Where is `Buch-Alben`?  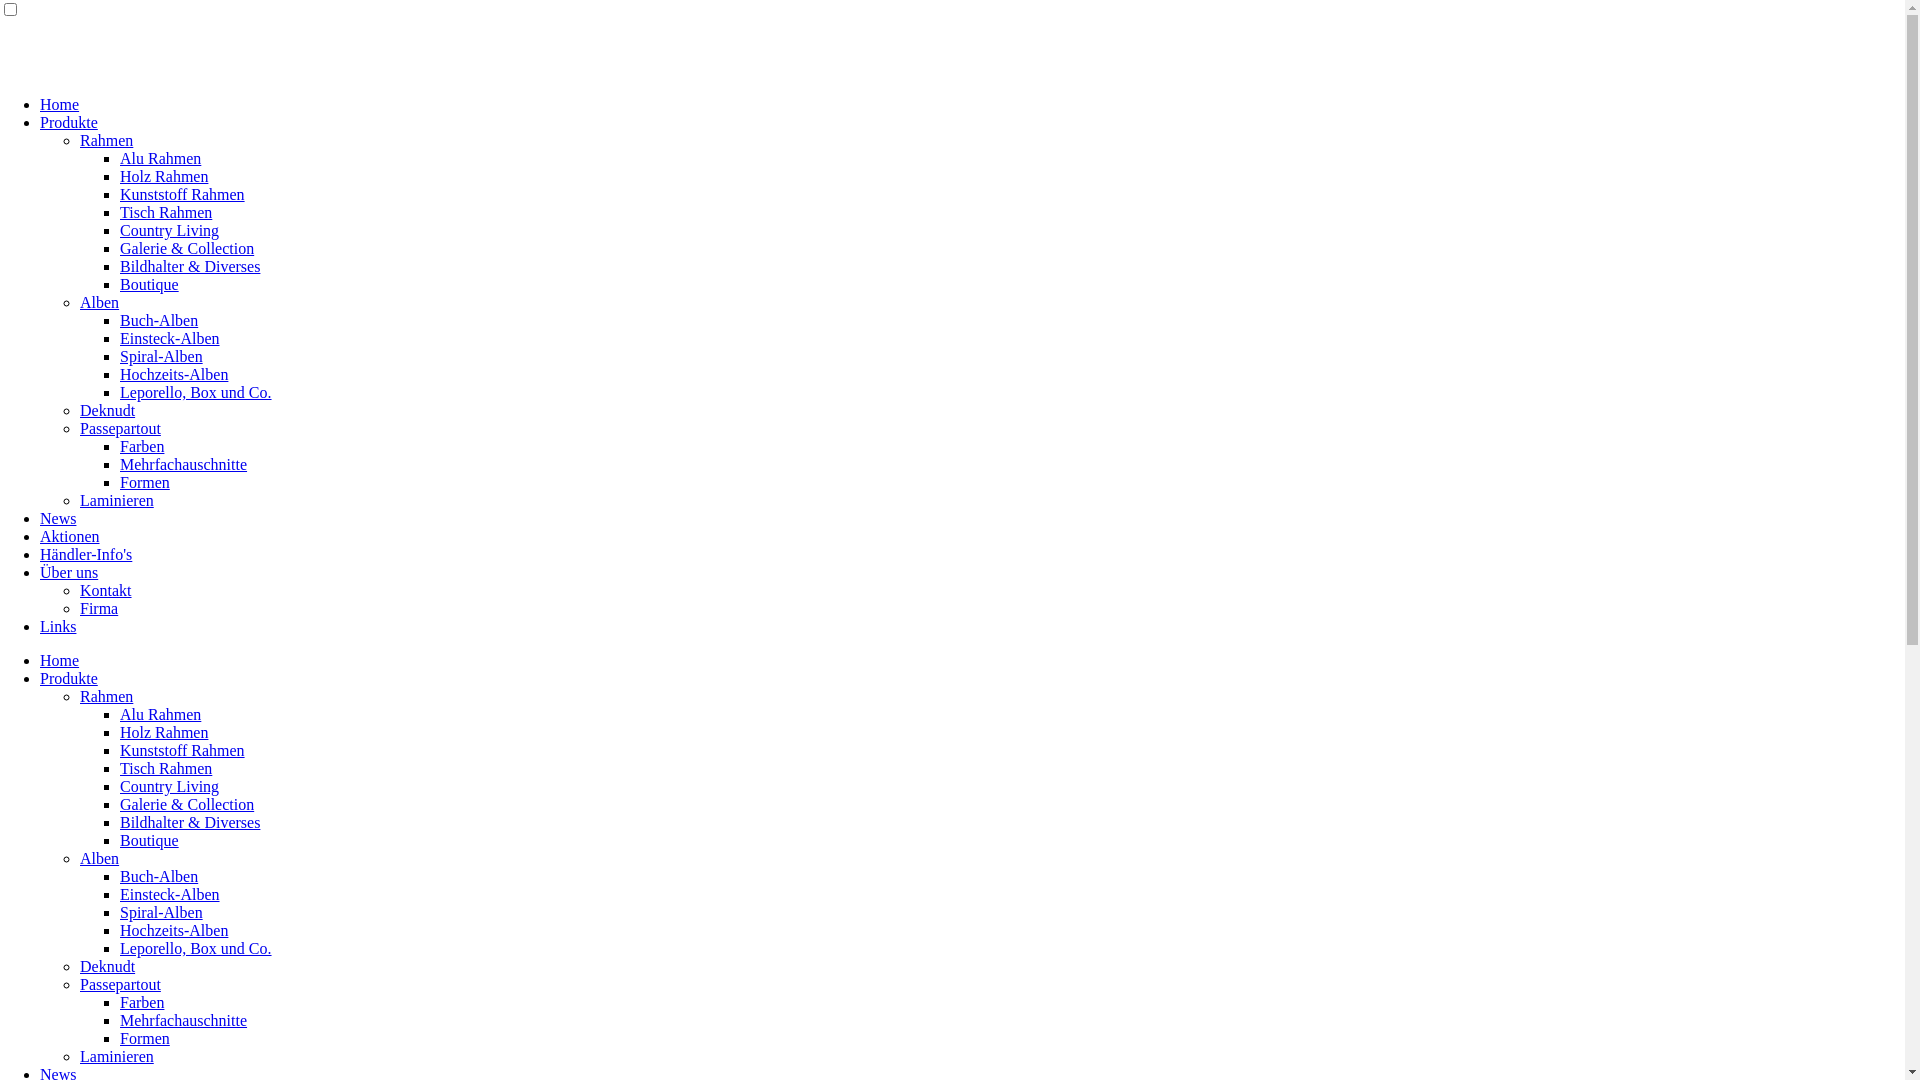 Buch-Alben is located at coordinates (159, 876).